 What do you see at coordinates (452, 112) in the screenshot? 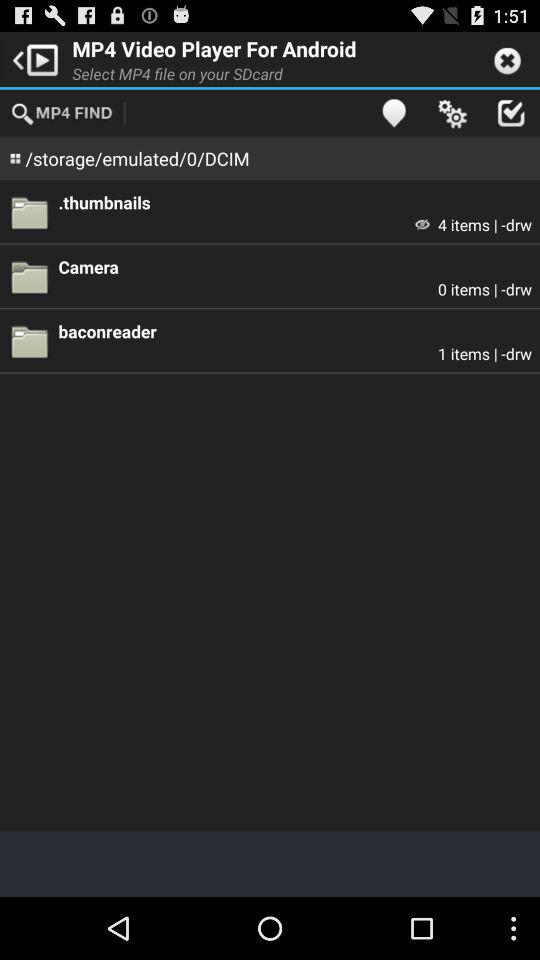
I see `click app above .thumbnails app` at bounding box center [452, 112].